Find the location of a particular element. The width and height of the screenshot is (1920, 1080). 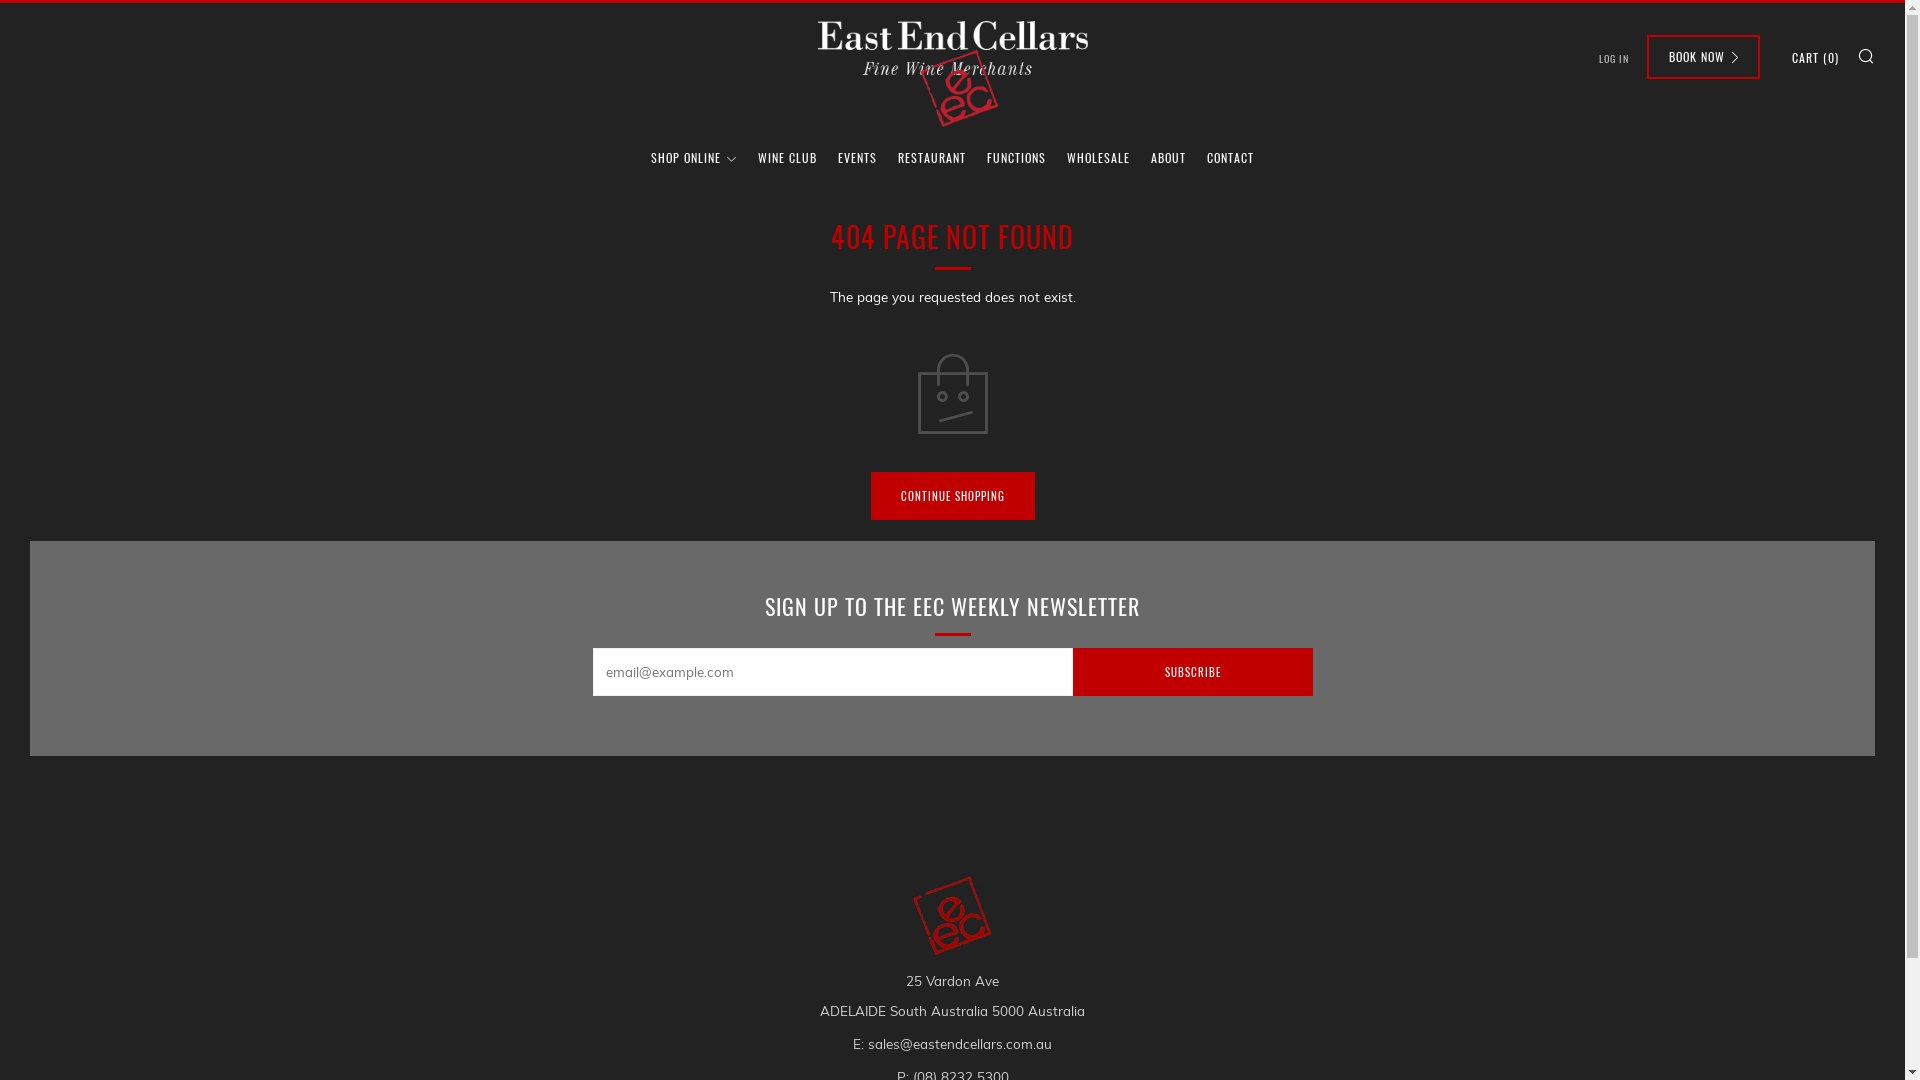

WHOLESALE is located at coordinates (1098, 158).